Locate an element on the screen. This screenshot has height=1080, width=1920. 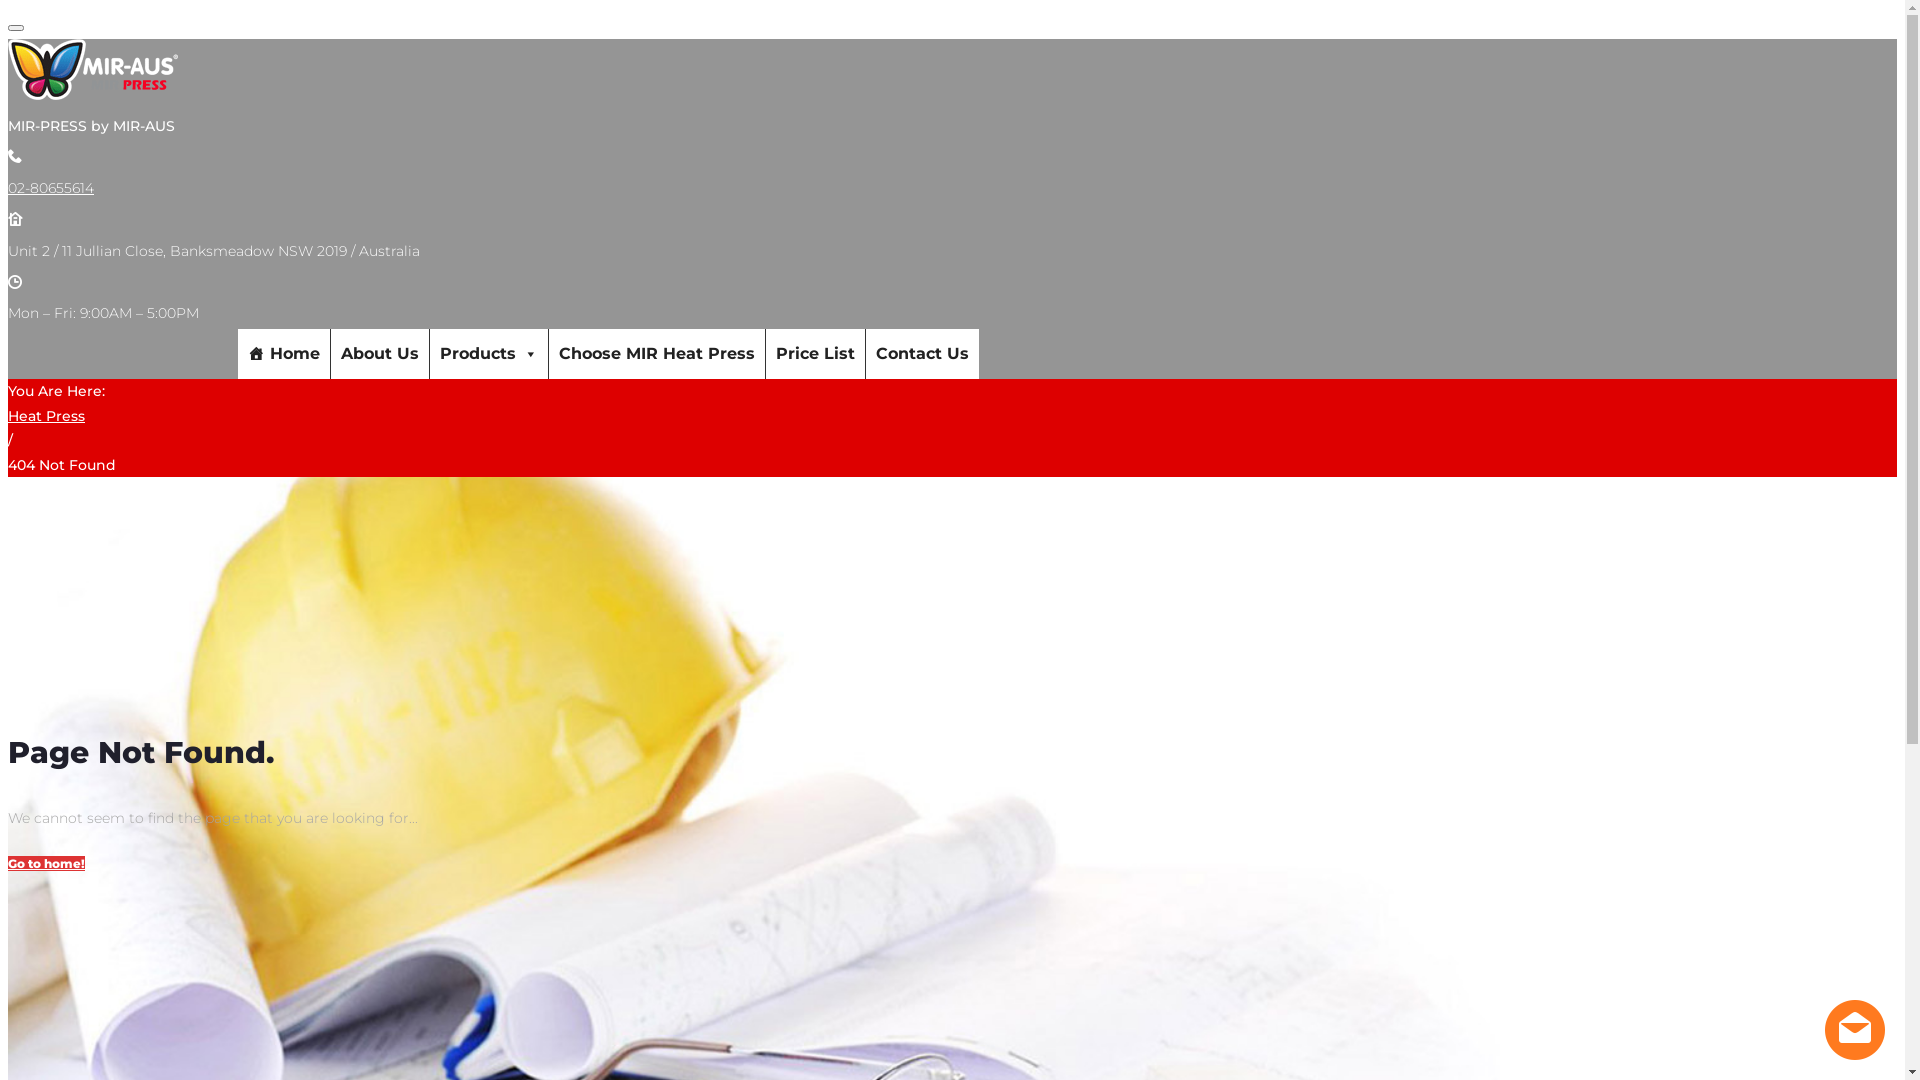
02-80655614 is located at coordinates (51, 188).